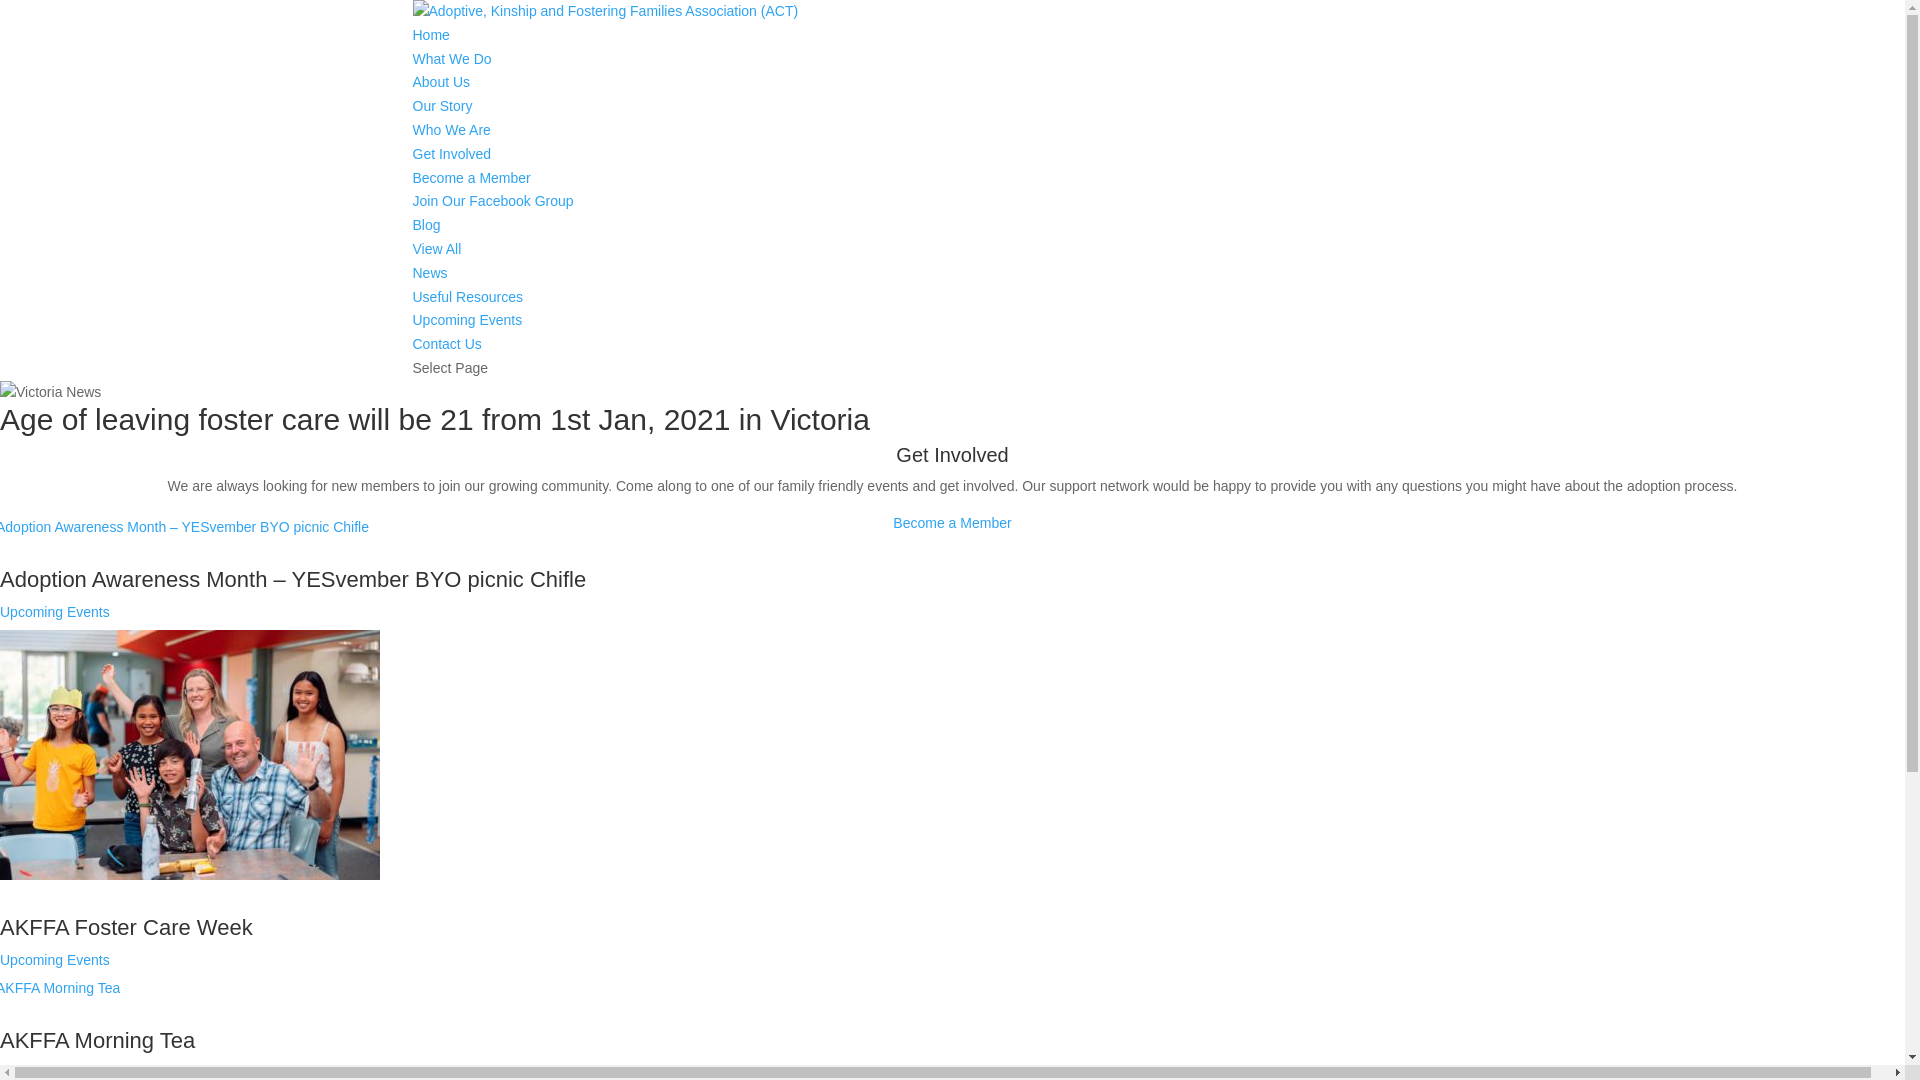  Describe the element at coordinates (441, 82) in the screenshot. I see `About Us` at that location.